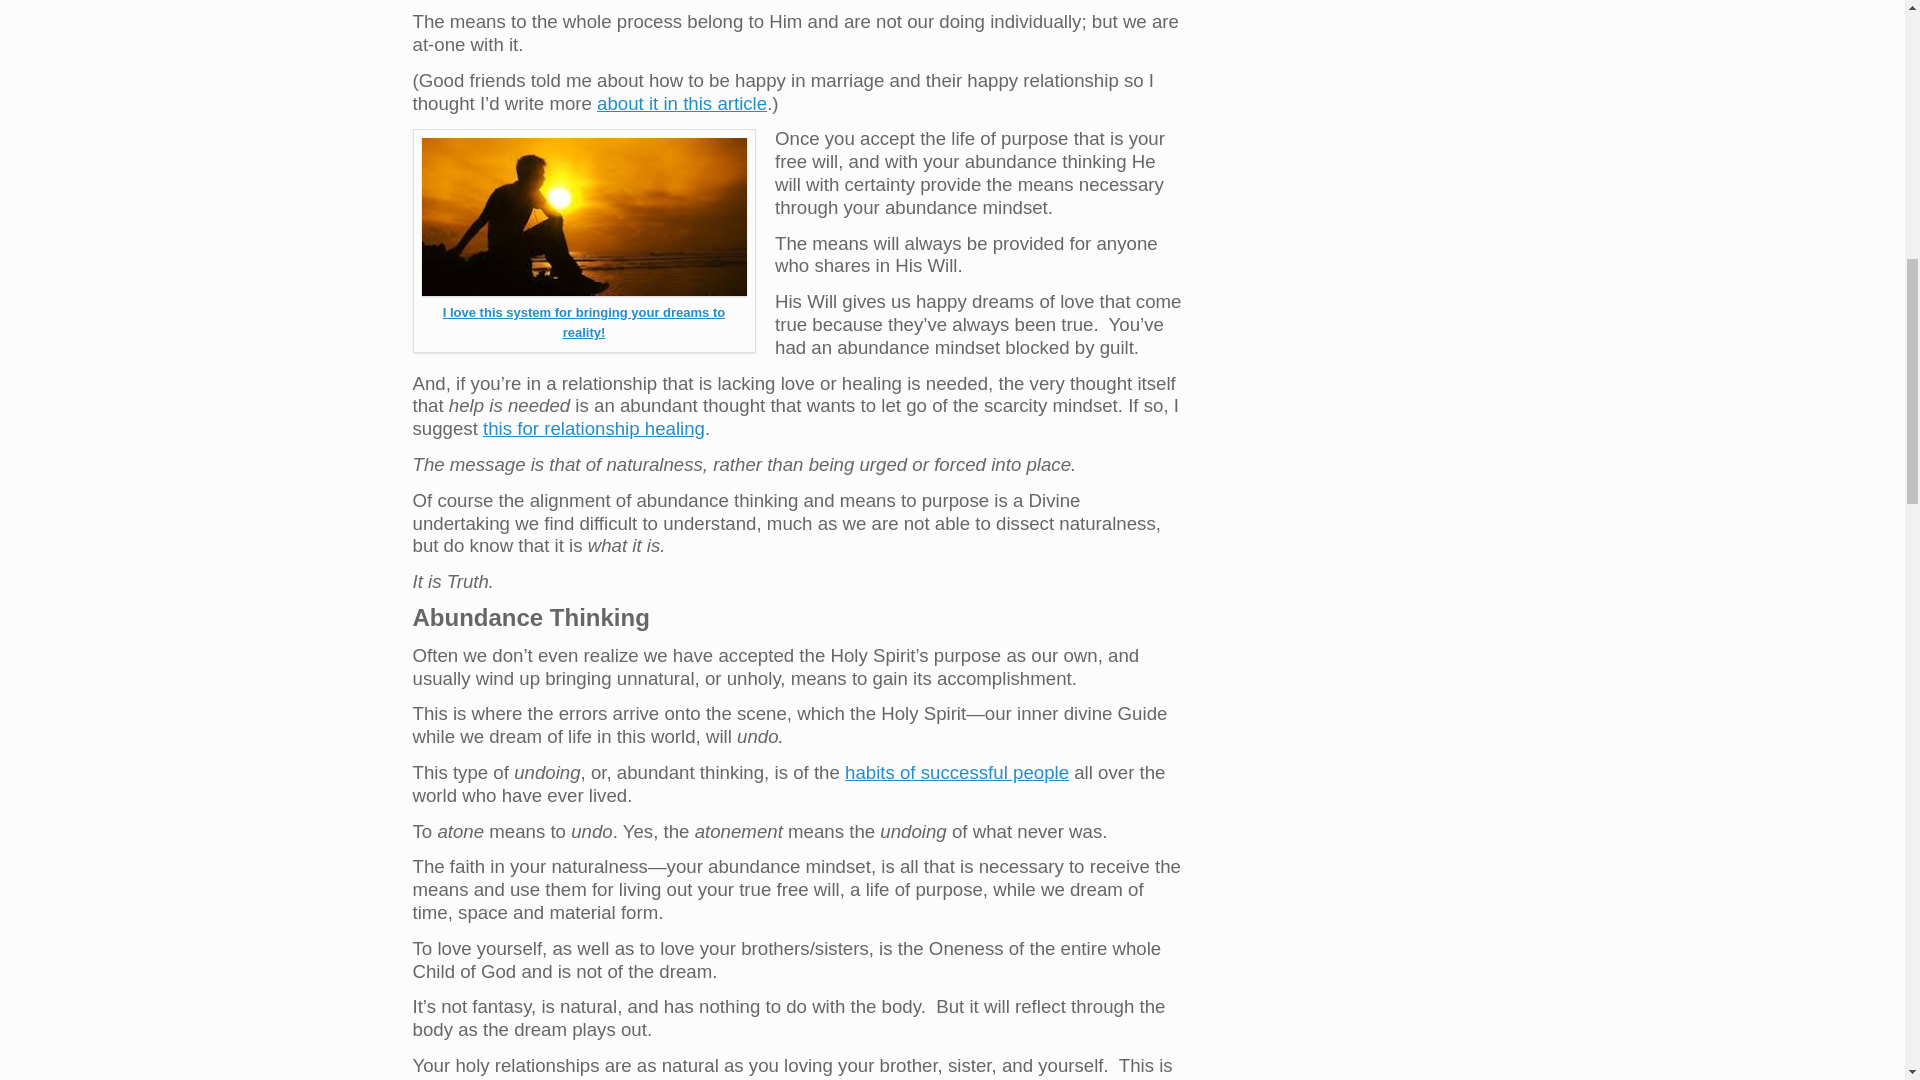  Describe the element at coordinates (584, 322) in the screenshot. I see `I love this system for bringing your dreams to reality!` at that location.